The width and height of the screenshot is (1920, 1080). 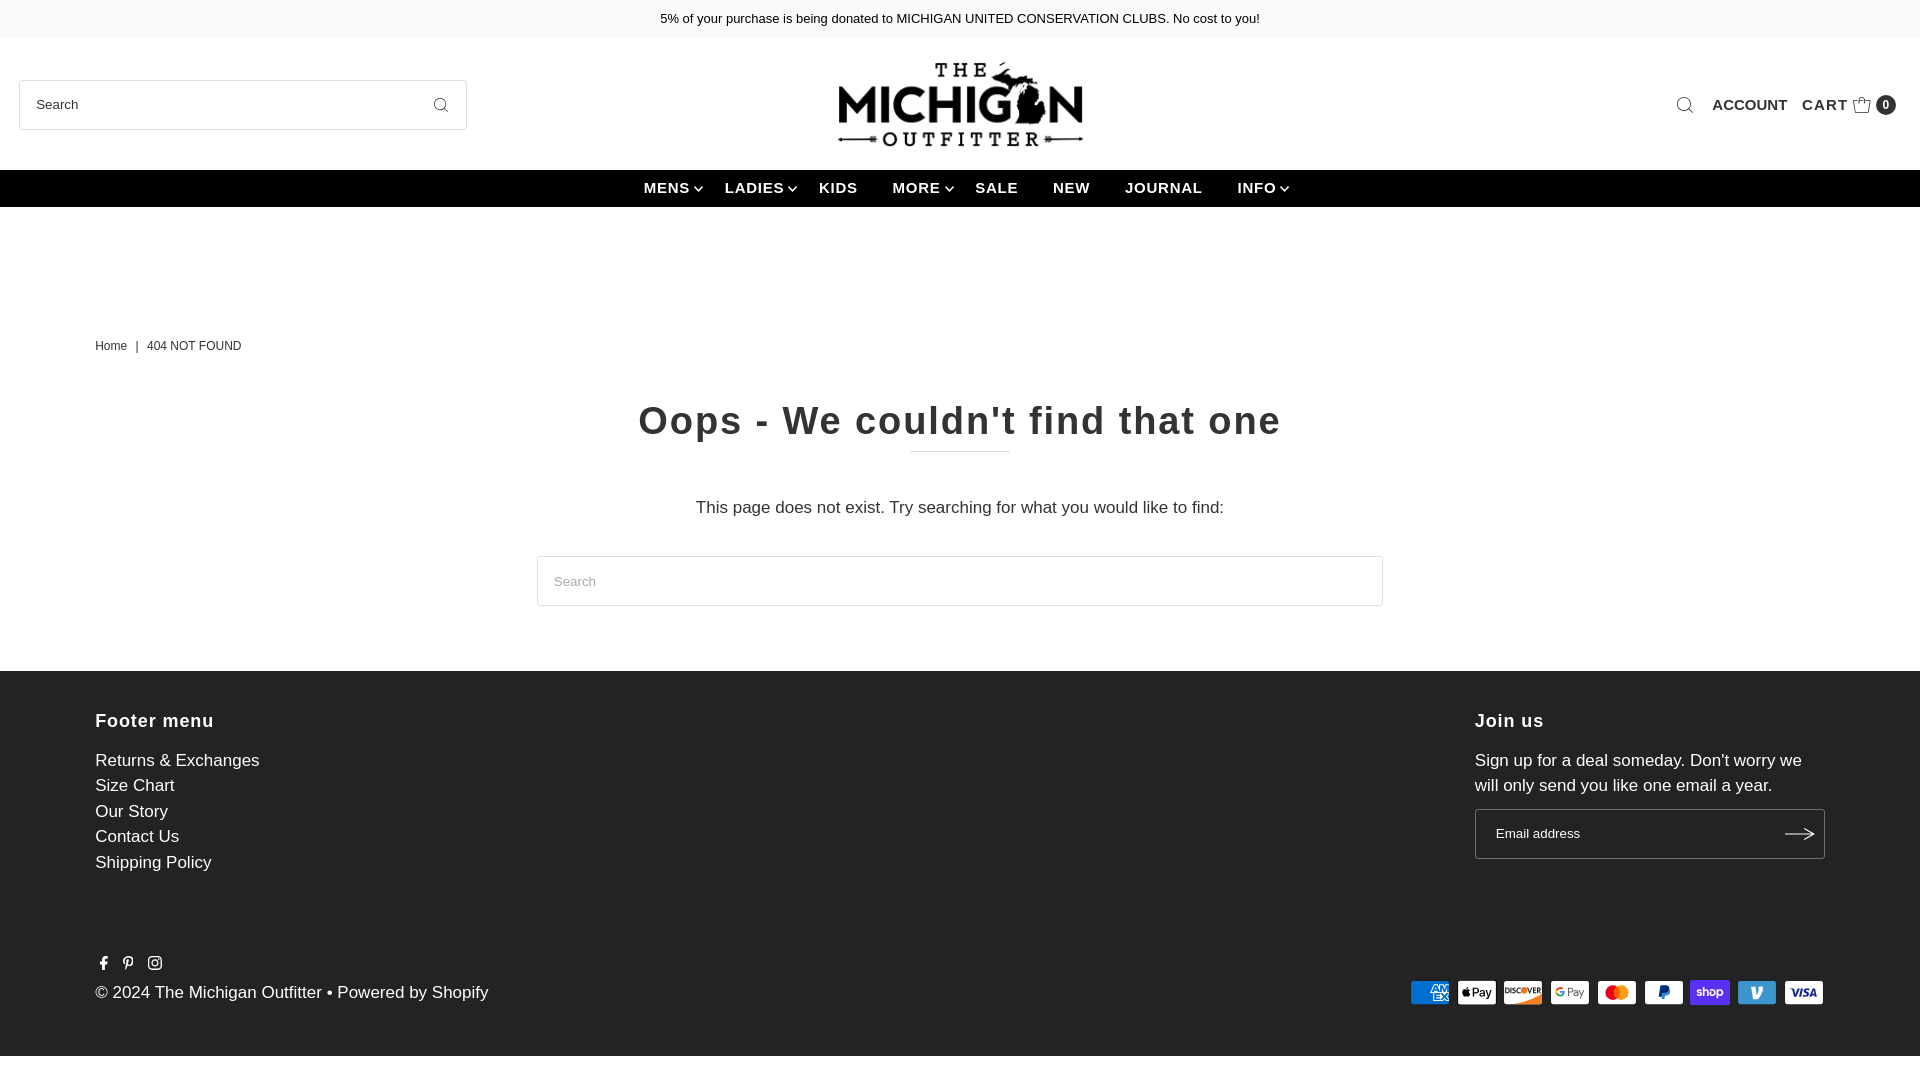 I want to click on MORE, so click(x=1569, y=992).